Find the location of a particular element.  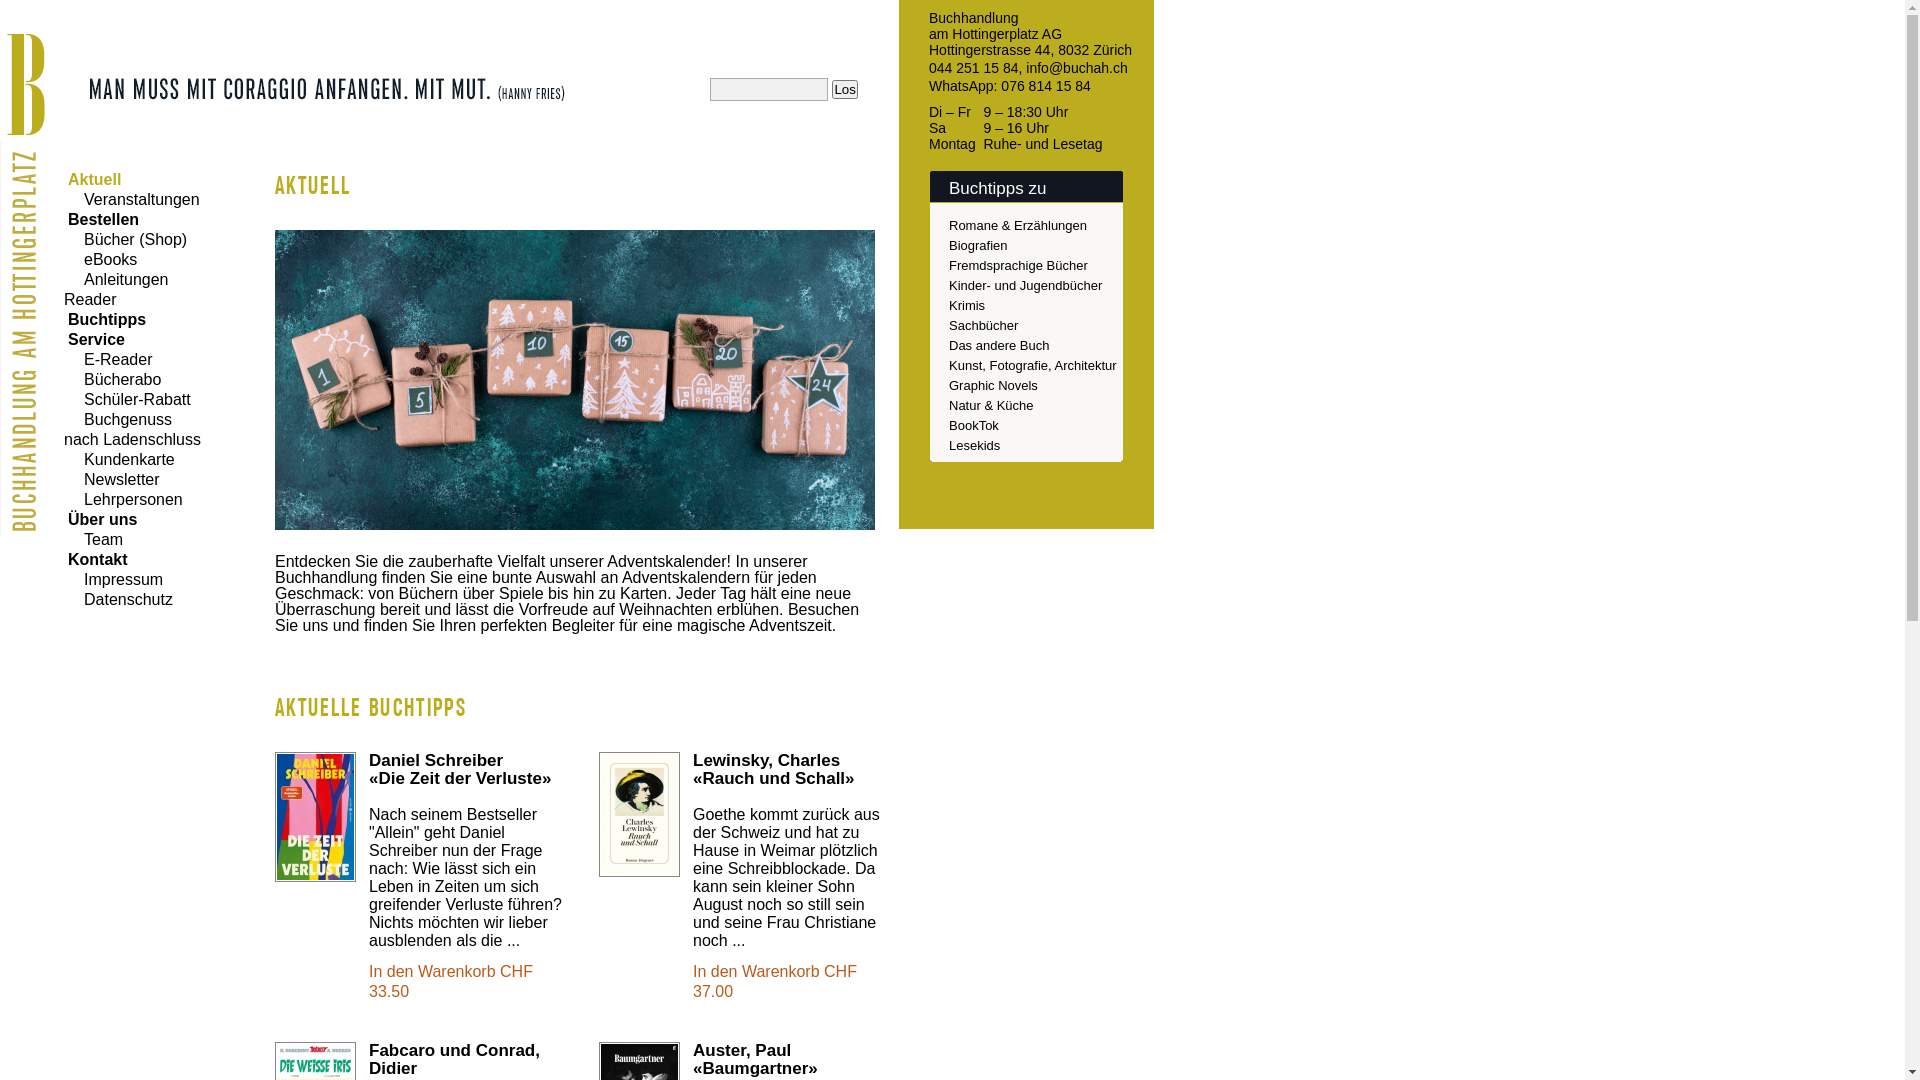

Newsletter is located at coordinates (112, 480).